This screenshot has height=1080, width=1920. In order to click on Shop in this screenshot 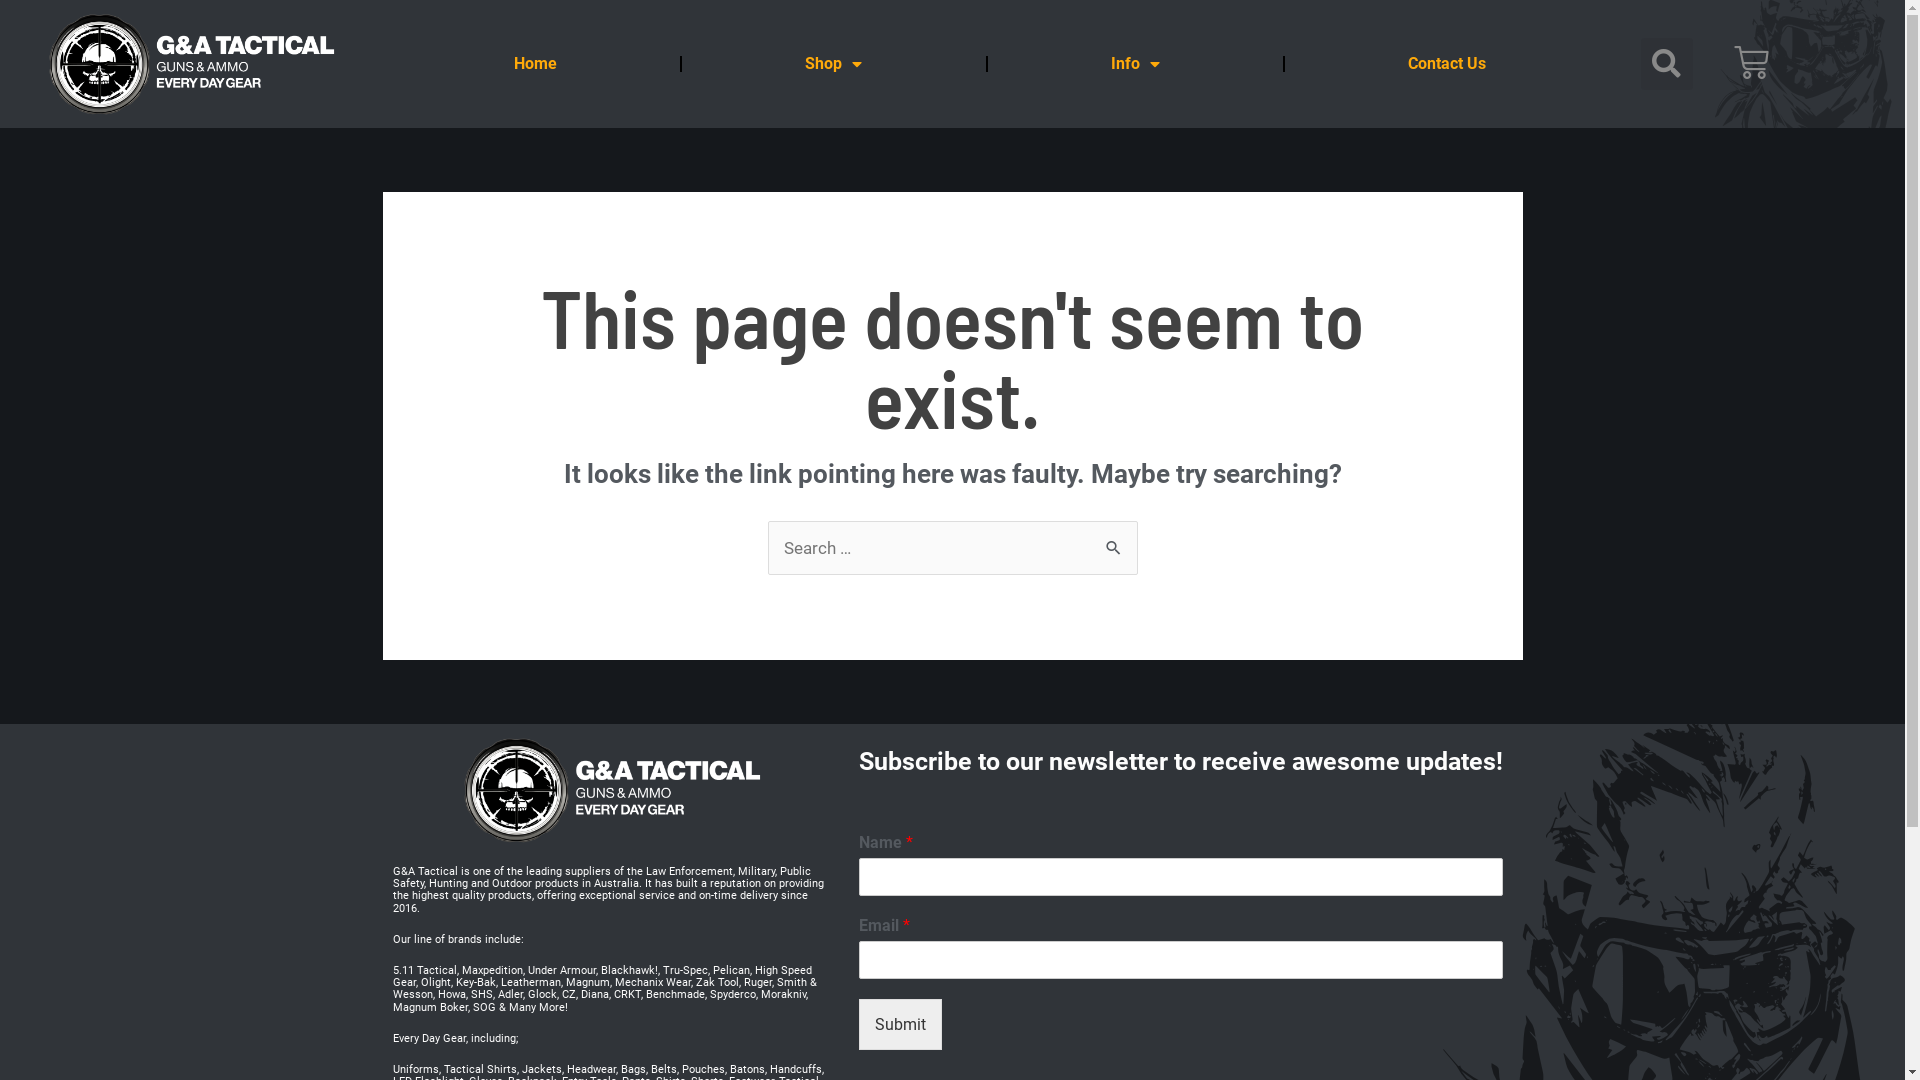, I will do `click(834, 64)`.